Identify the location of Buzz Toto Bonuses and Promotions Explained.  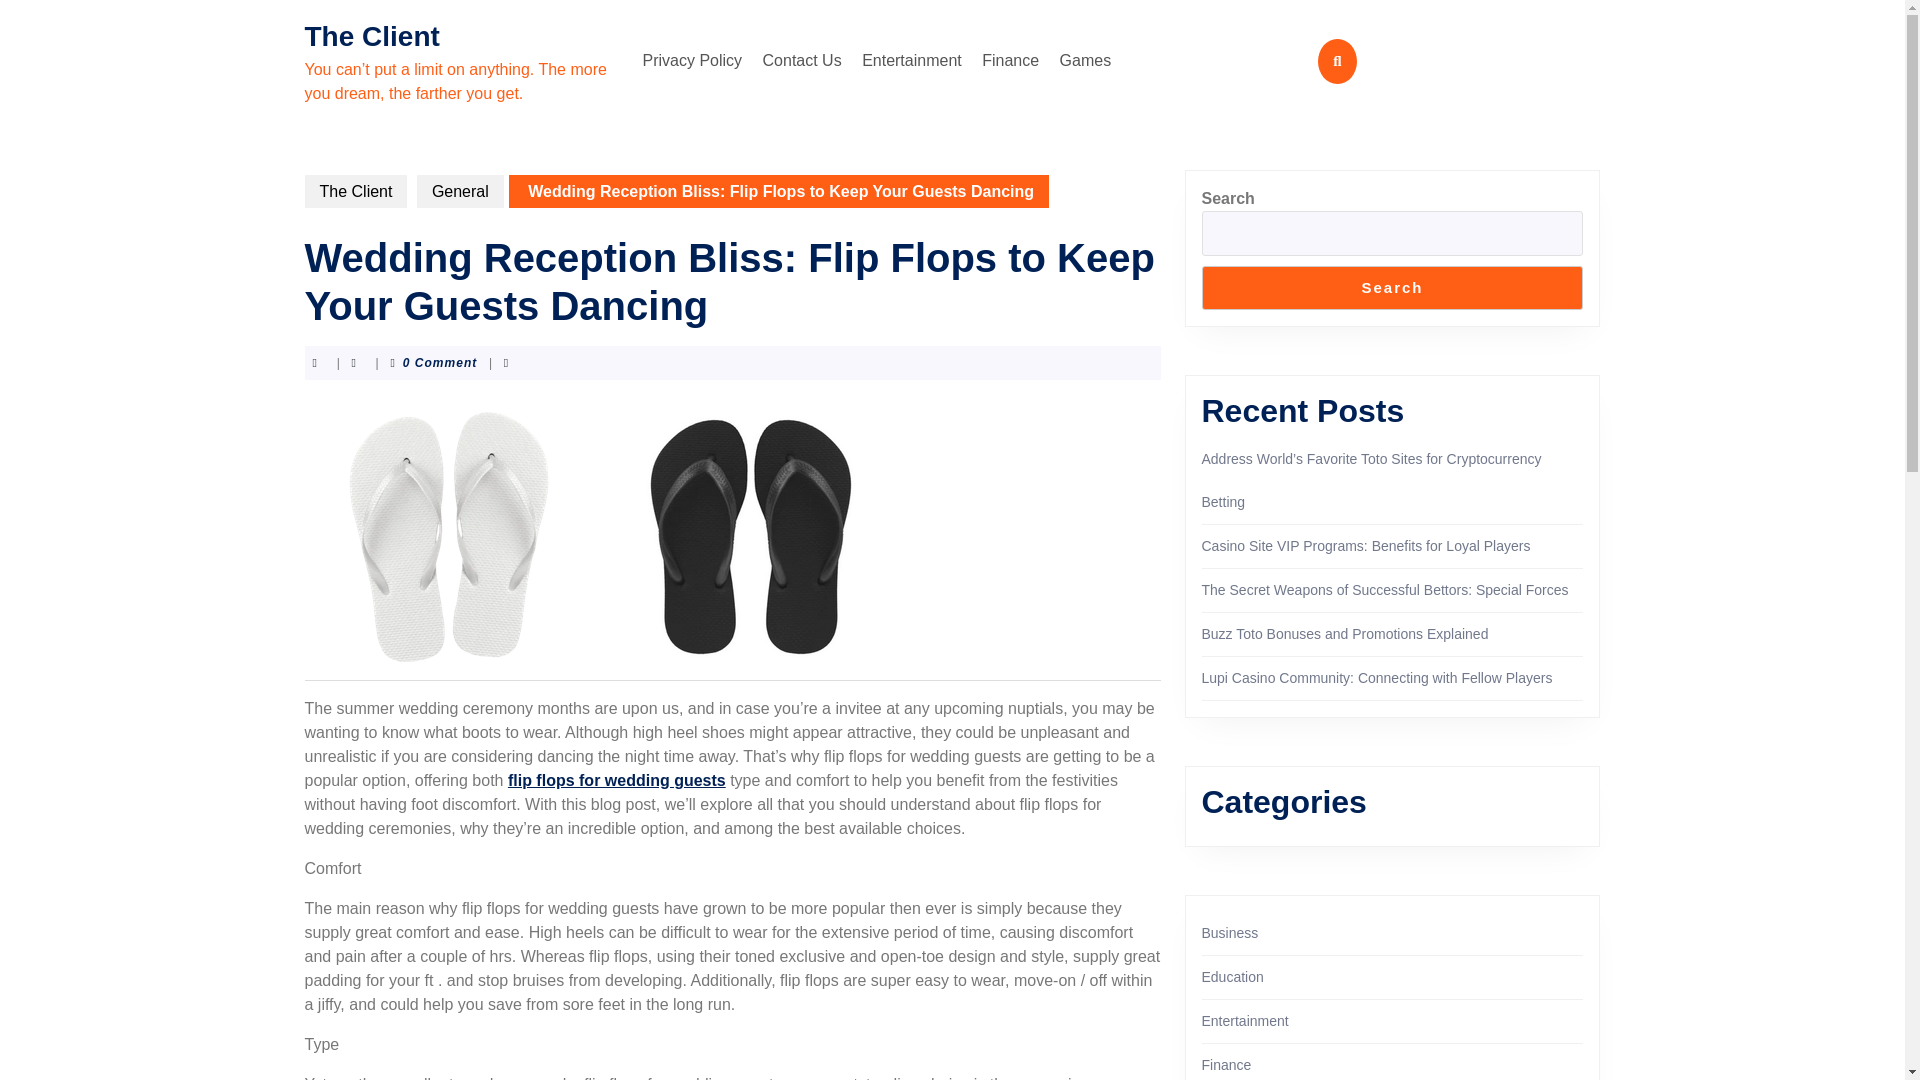
(1345, 634).